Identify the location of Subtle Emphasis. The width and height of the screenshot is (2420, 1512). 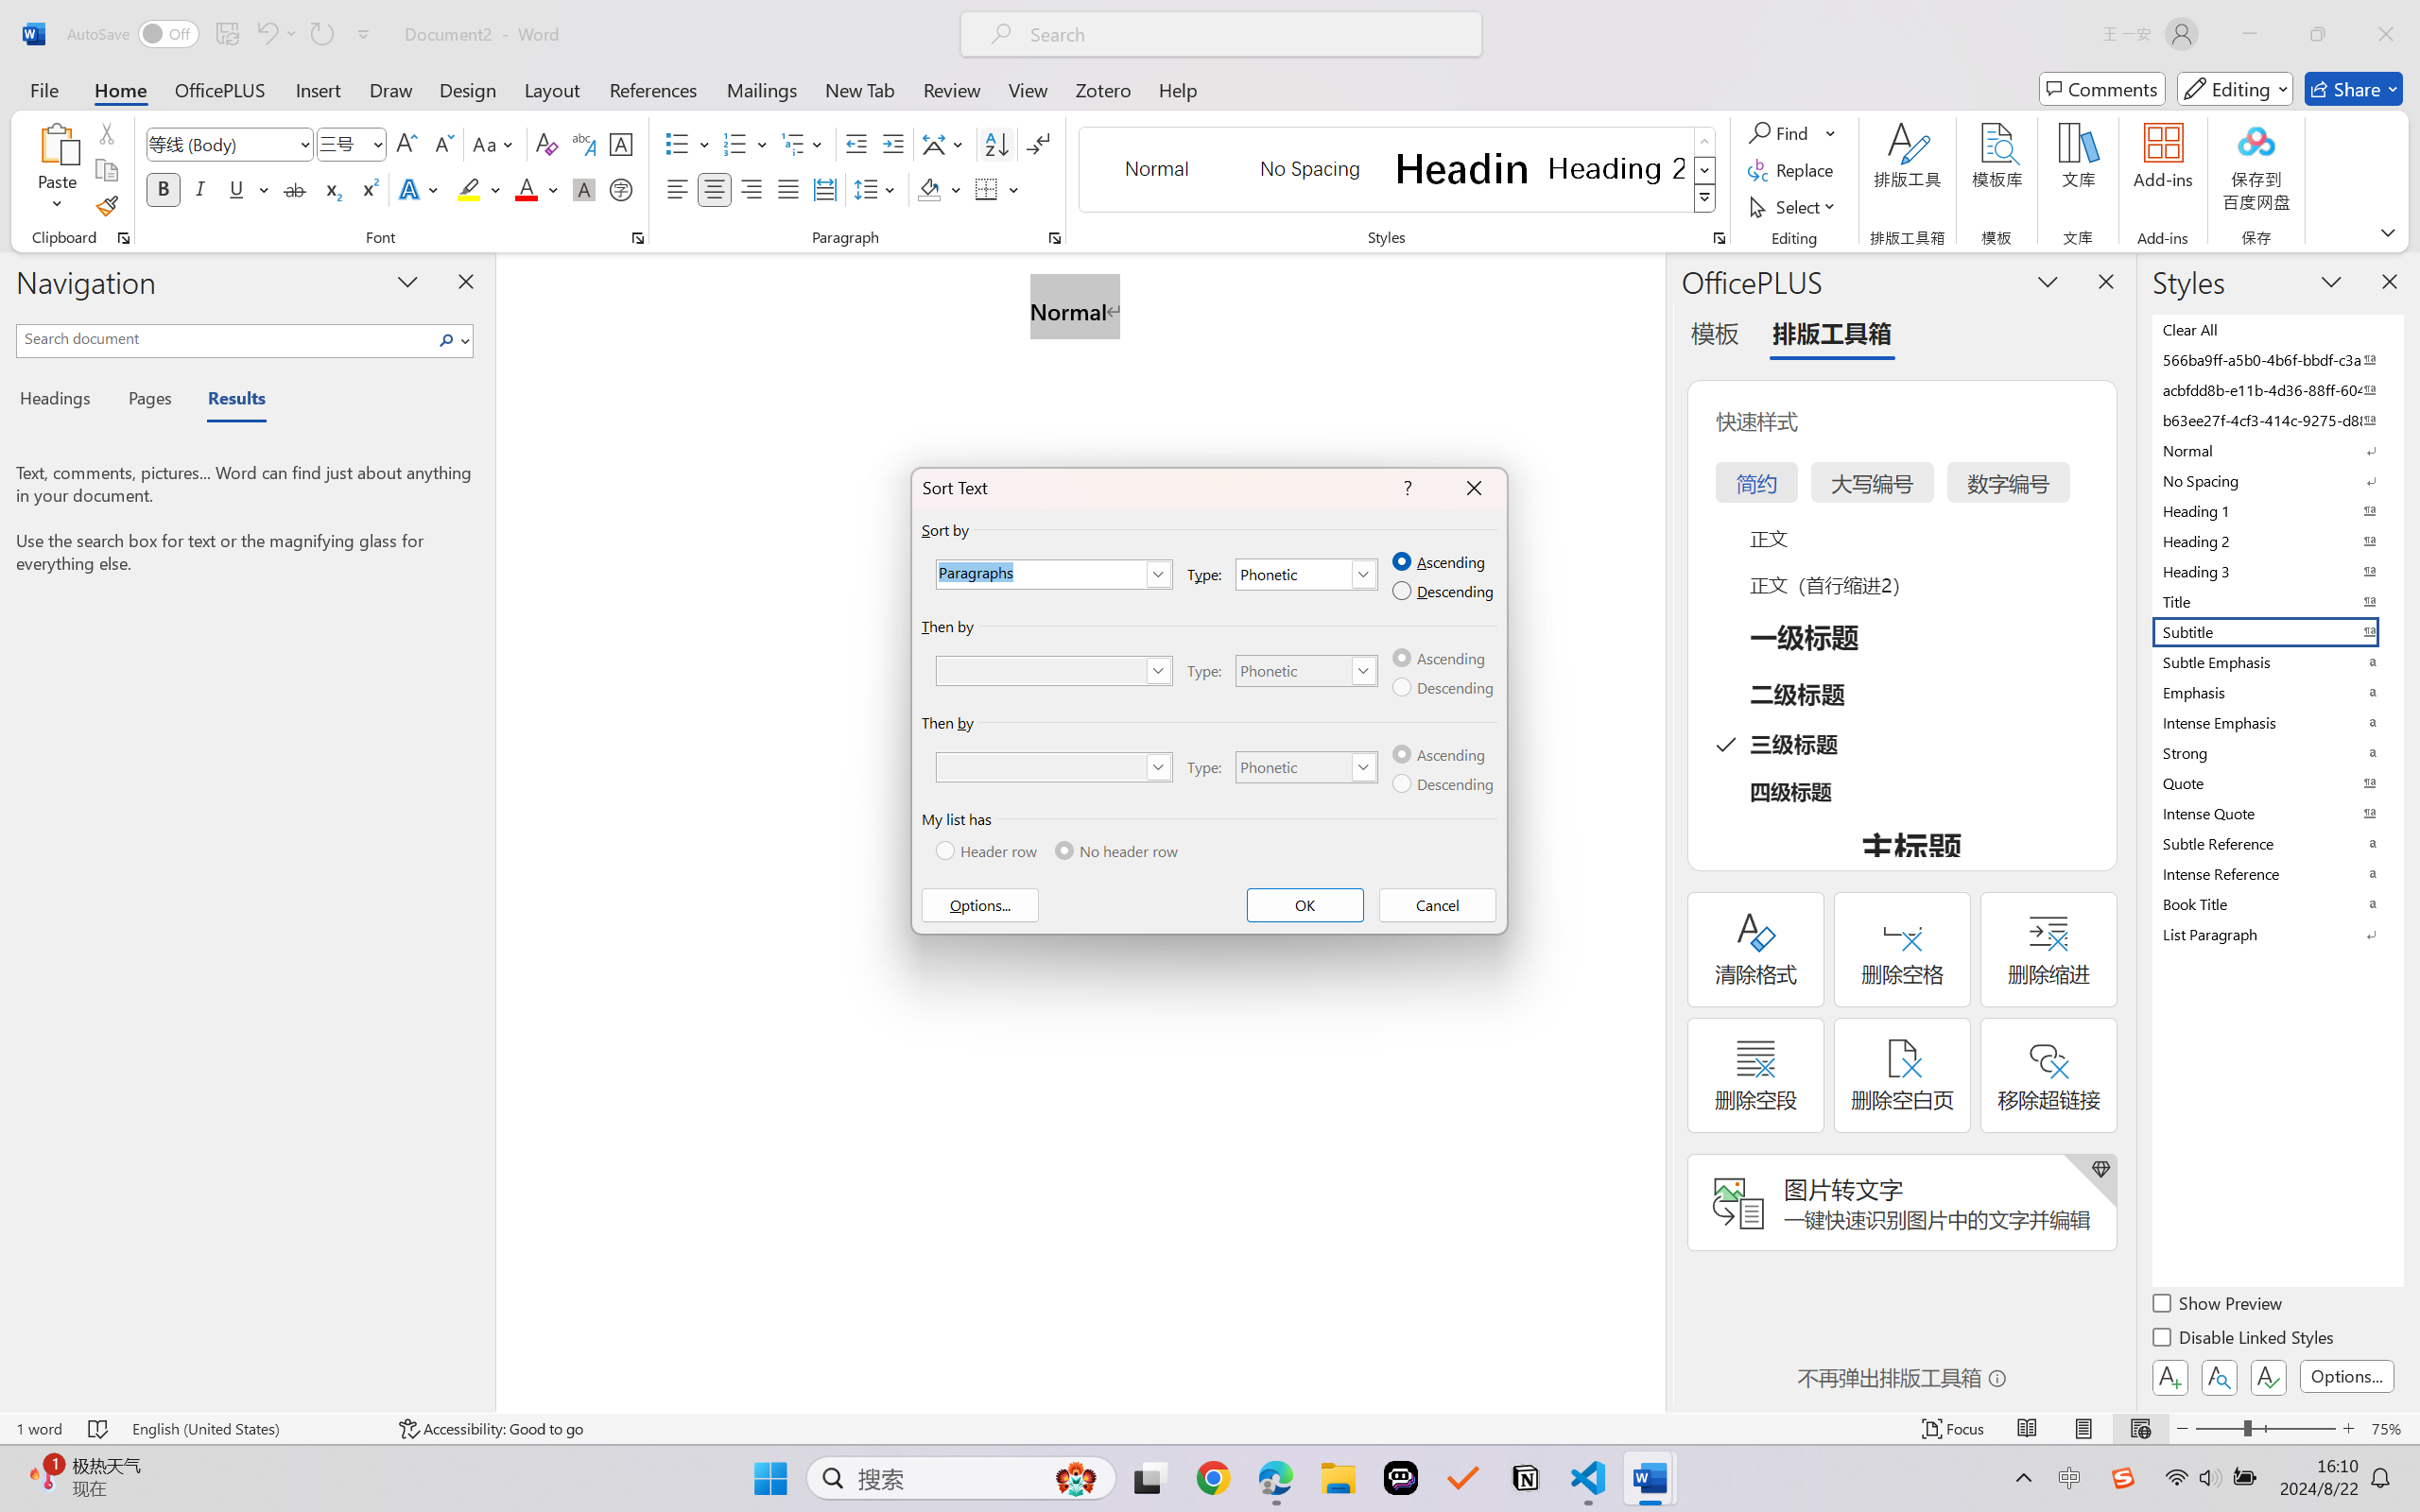
(2276, 661).